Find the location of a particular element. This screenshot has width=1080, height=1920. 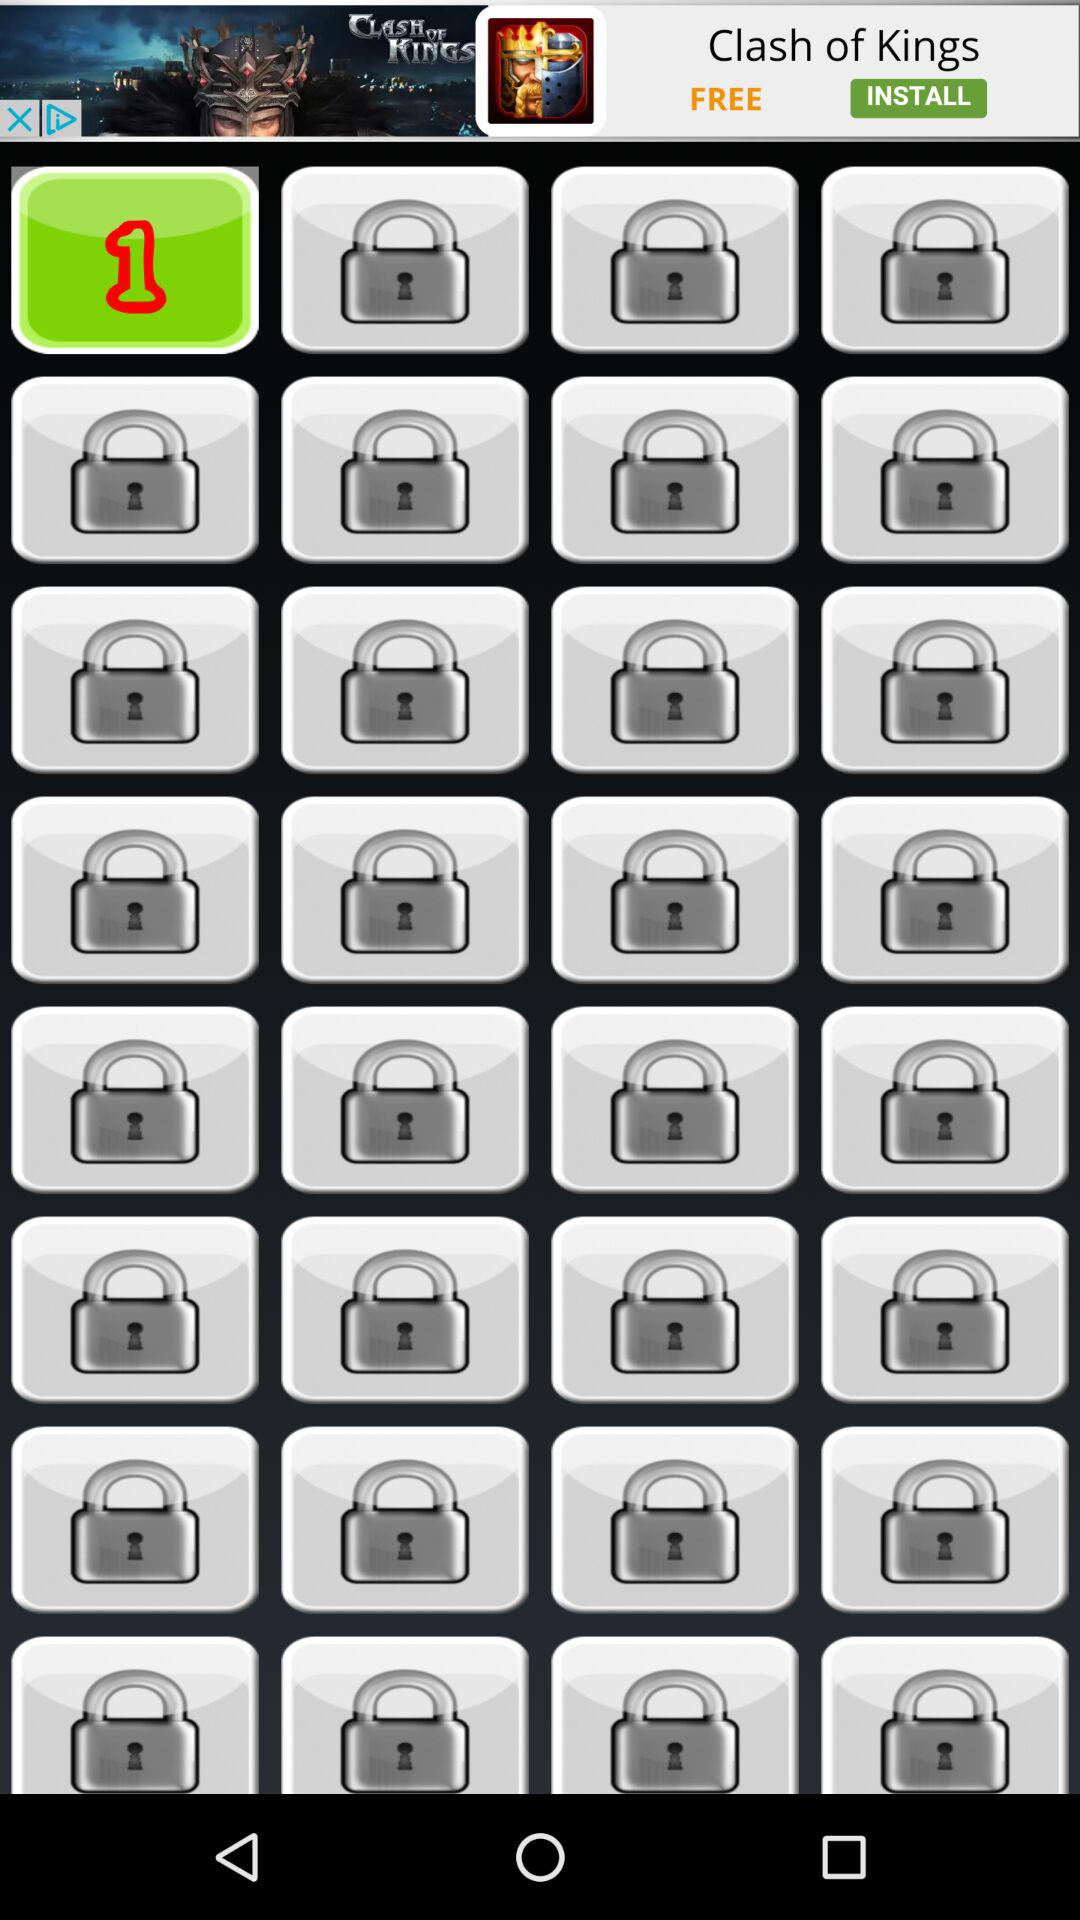

lock is located at coordinates (944, 1310).